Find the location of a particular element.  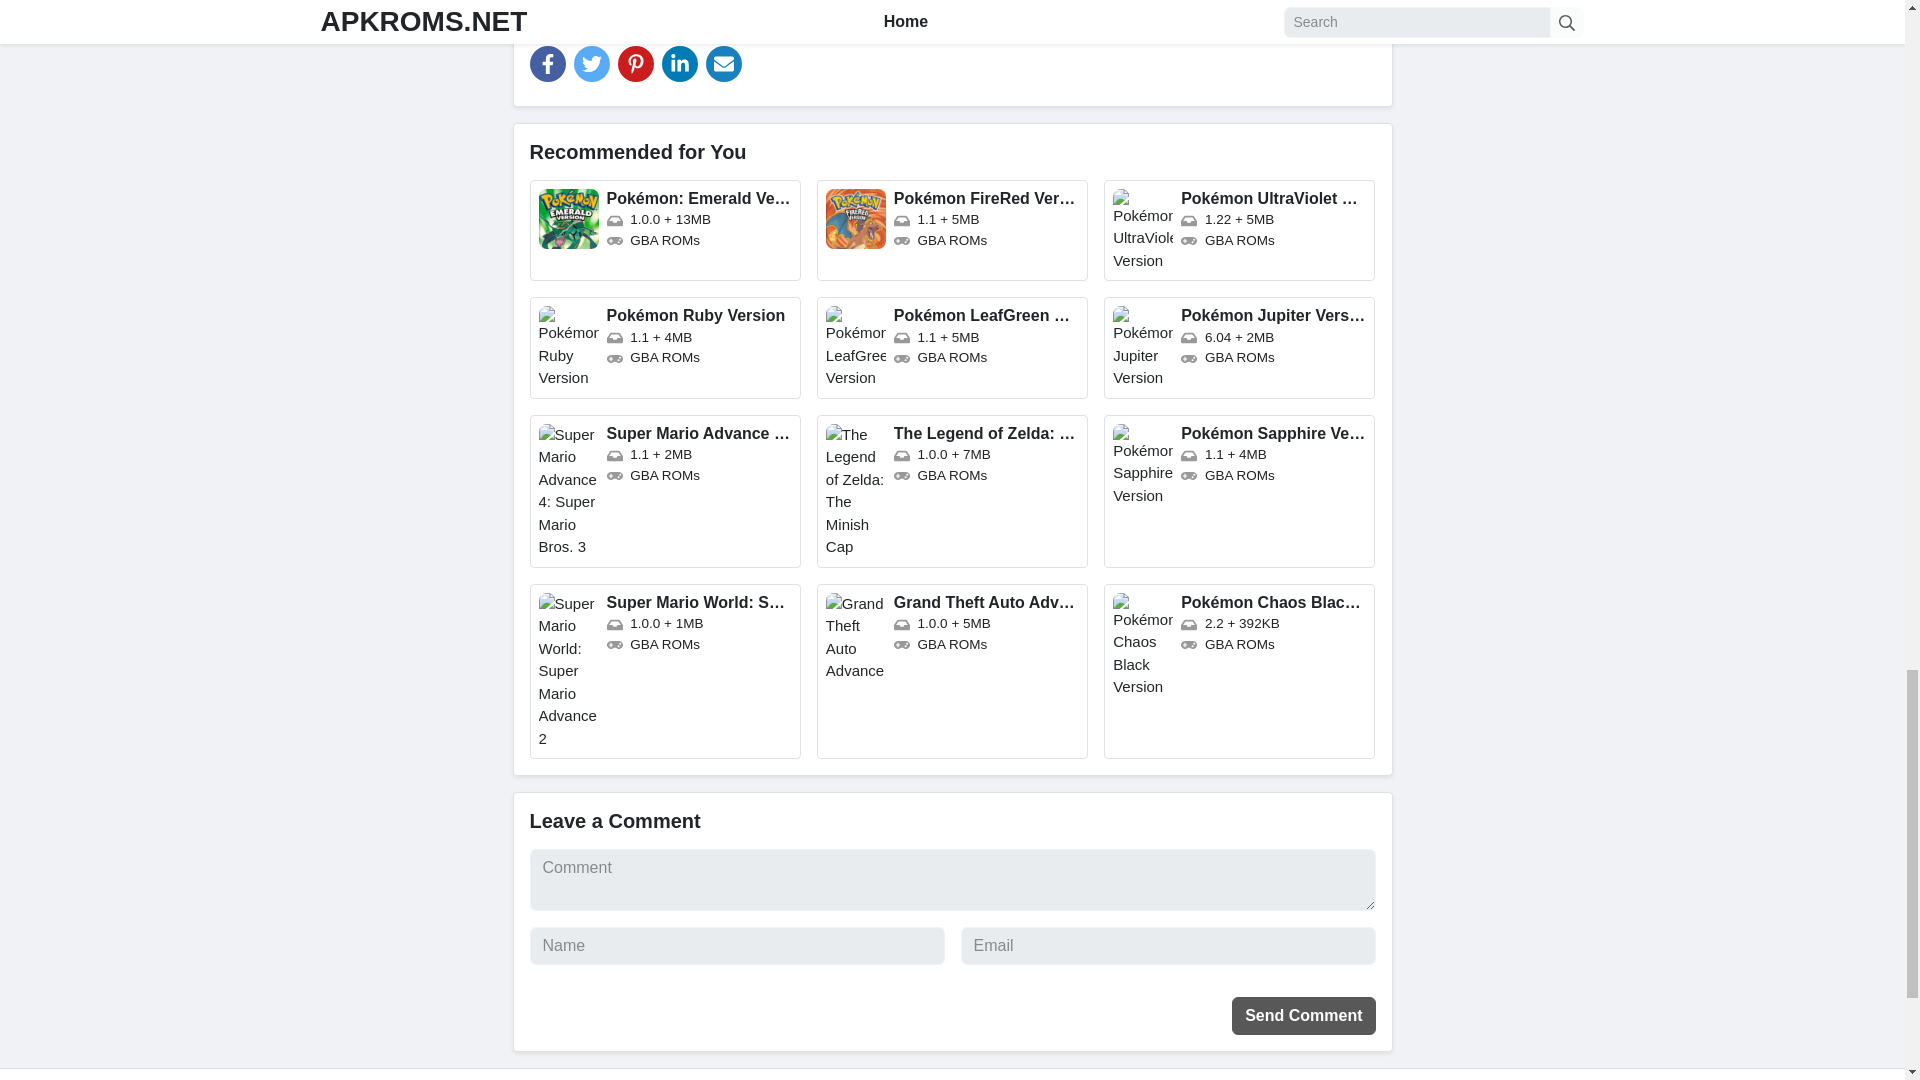

Super Mario Advance 4: Super Mario Bros. 3 is located at coordinates (664, 491).